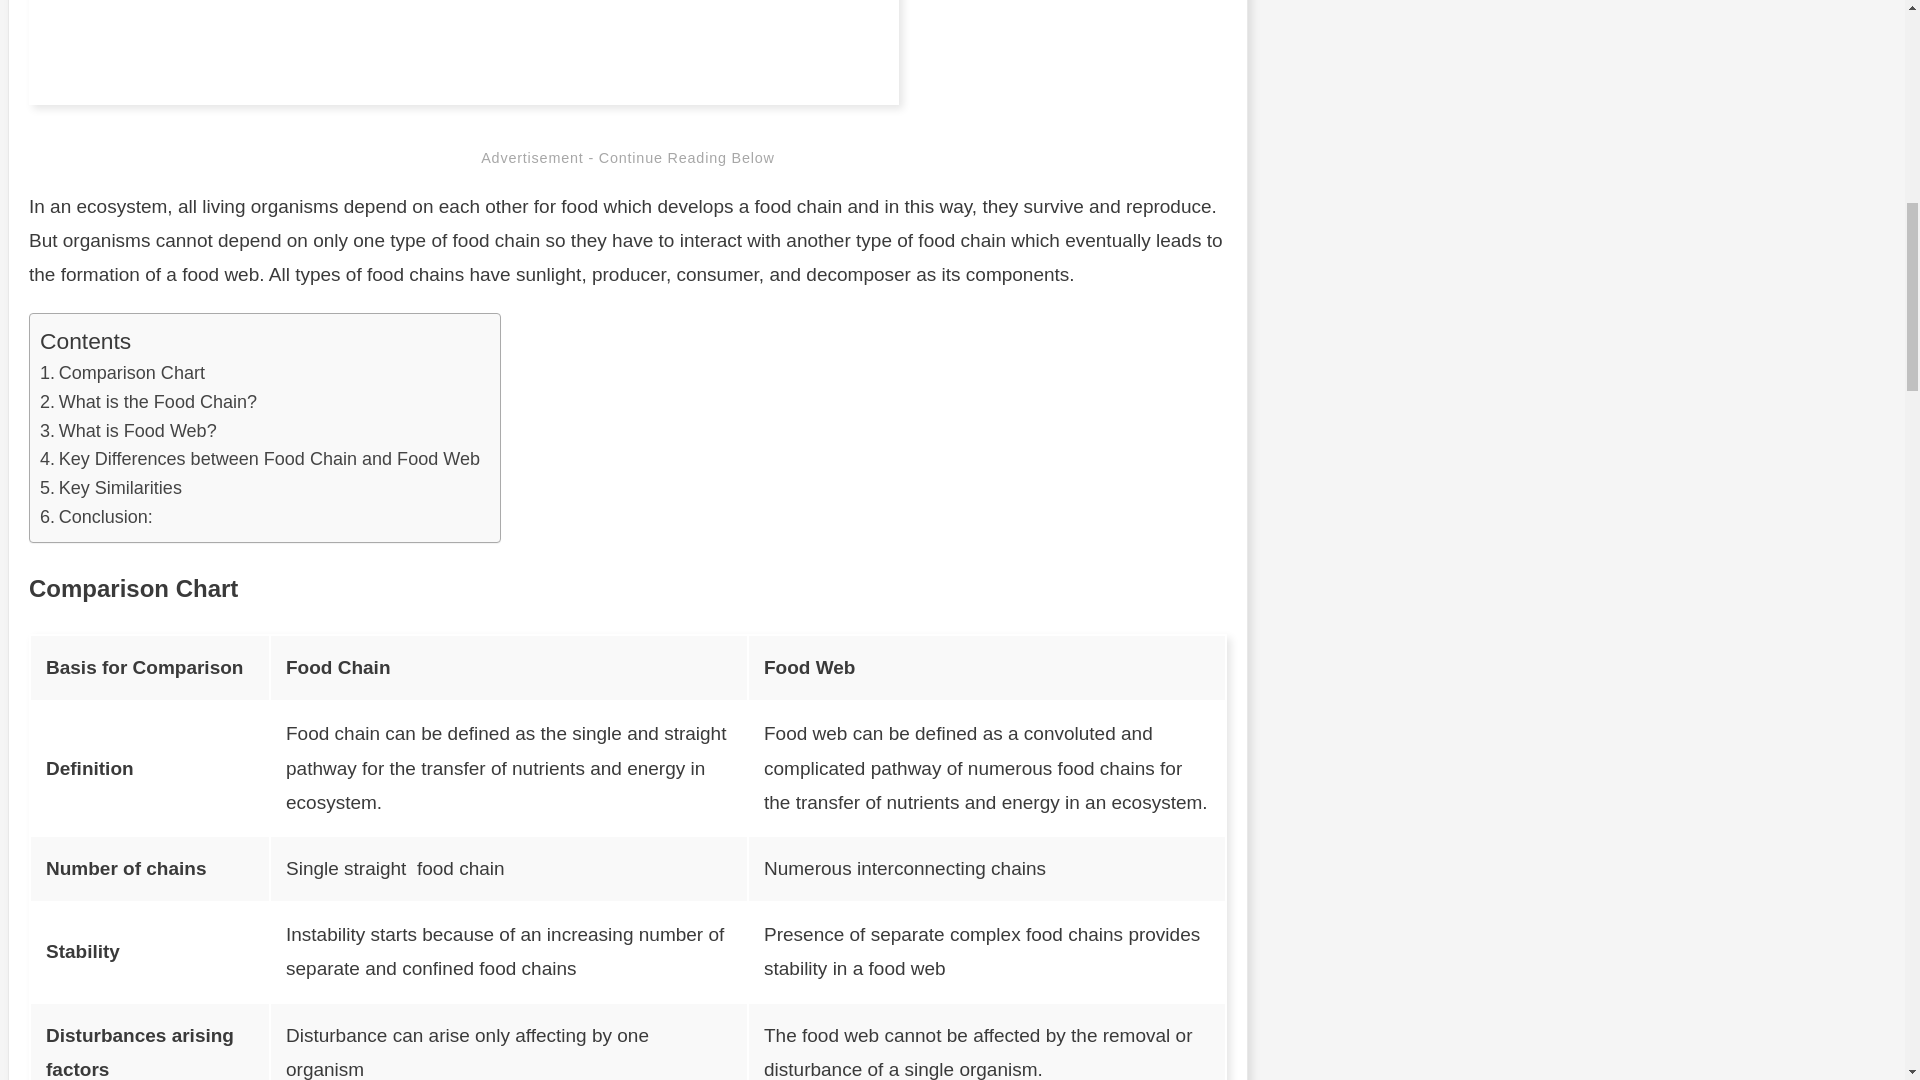 The image size is (1920, 1080). I want to click on What is the Food Chain?, so click(148, 402).